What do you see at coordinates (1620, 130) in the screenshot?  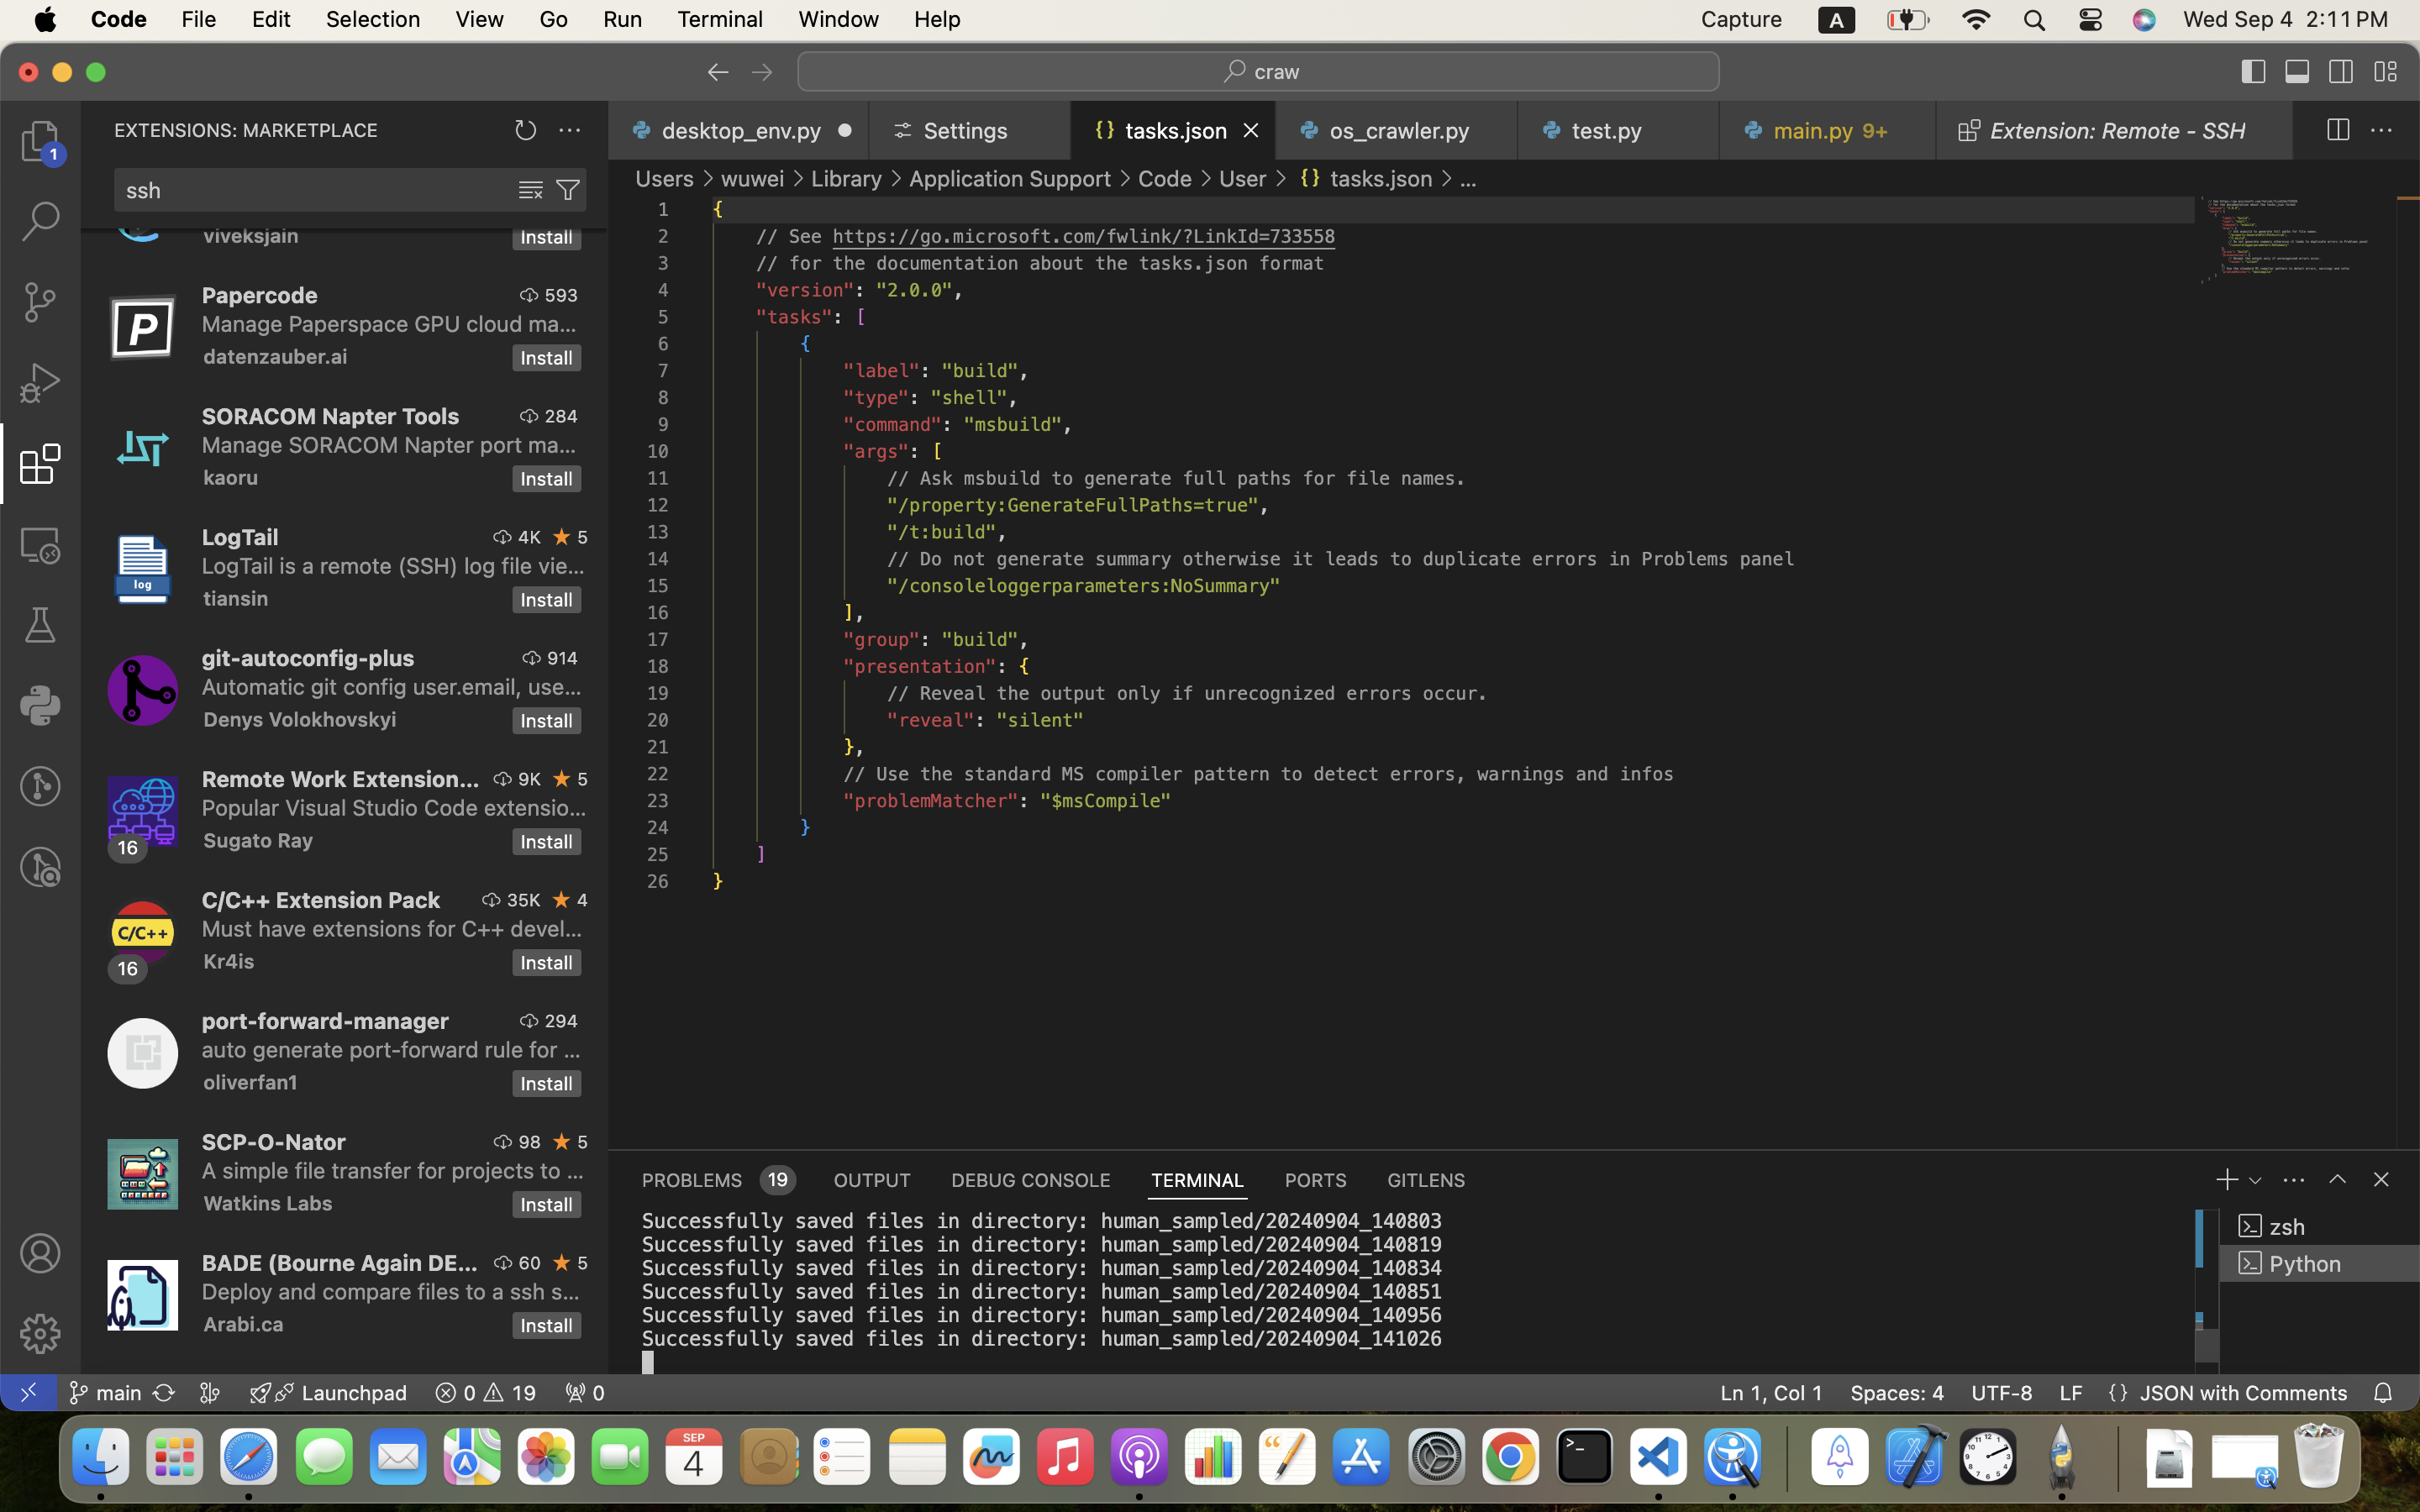 I see `0 test.py  ` at bounding box center [1620, 130].